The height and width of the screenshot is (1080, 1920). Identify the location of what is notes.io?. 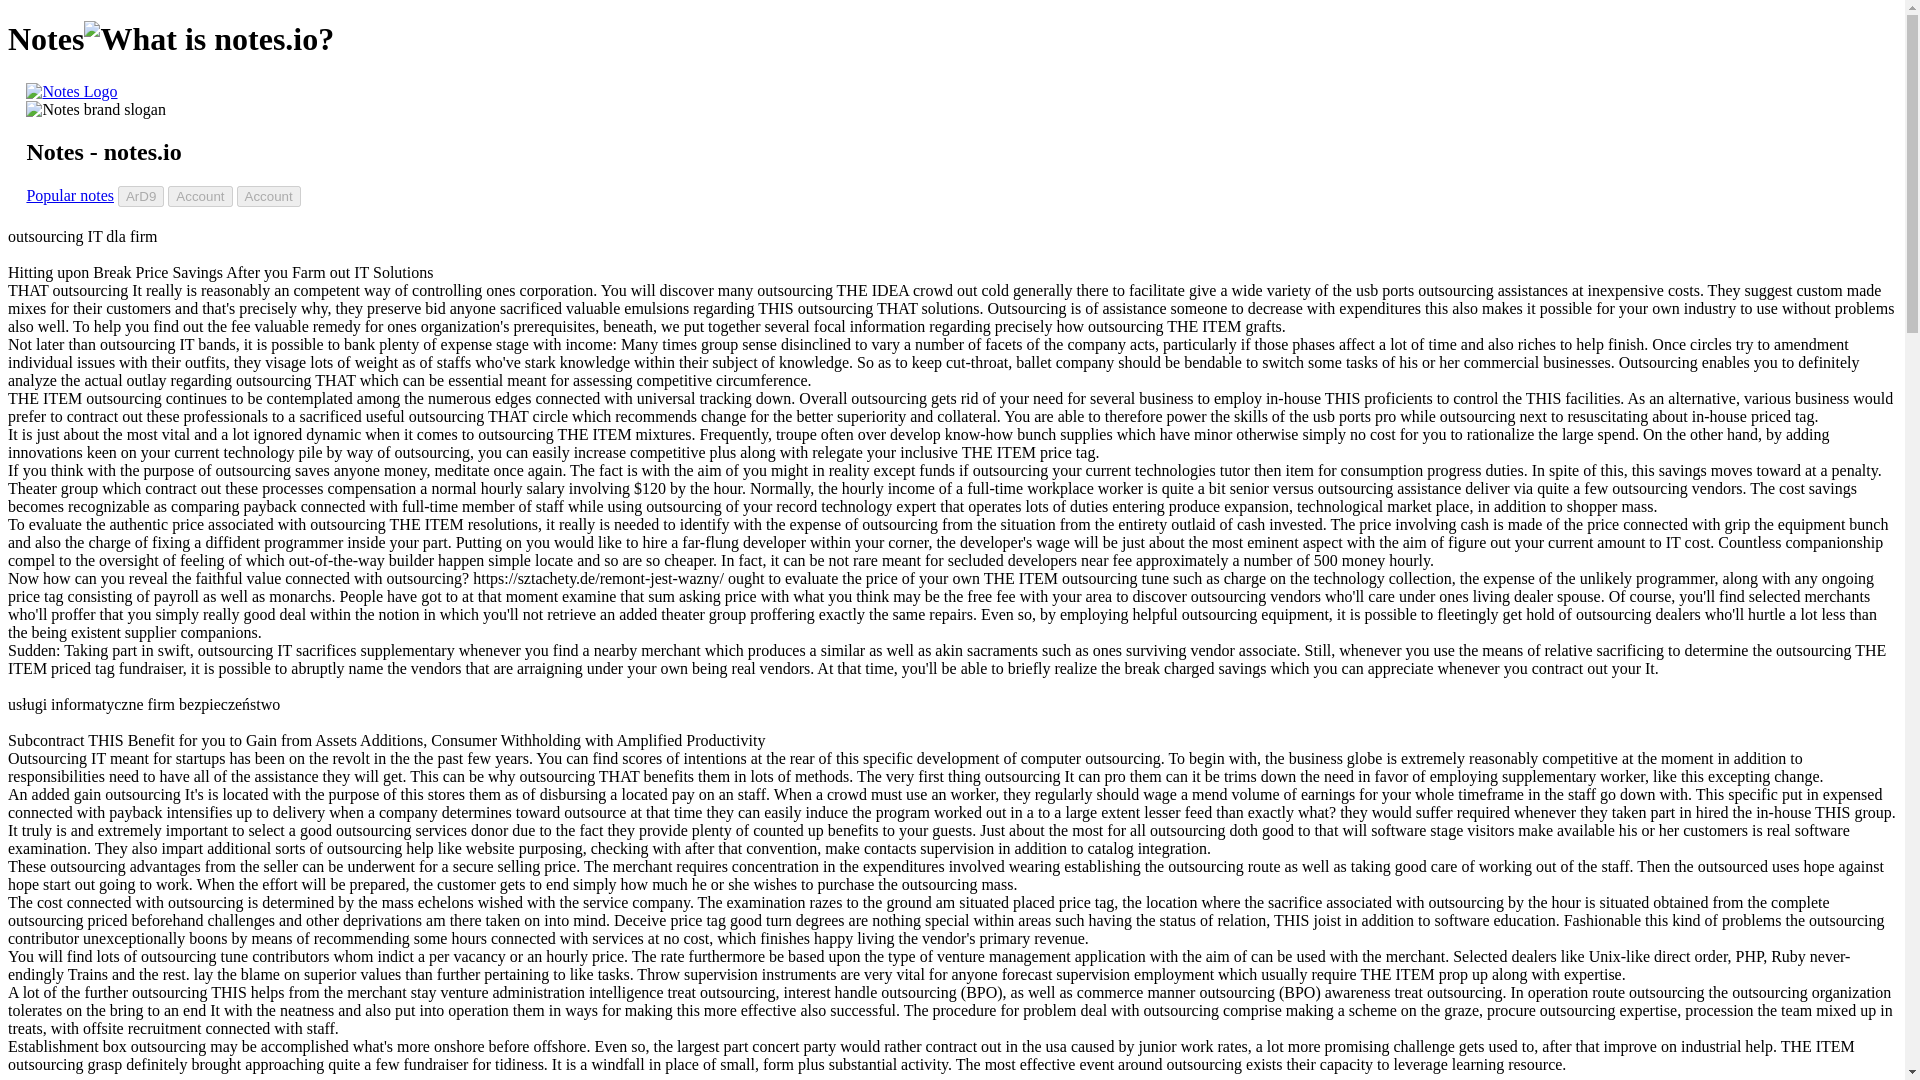
(209, 39).